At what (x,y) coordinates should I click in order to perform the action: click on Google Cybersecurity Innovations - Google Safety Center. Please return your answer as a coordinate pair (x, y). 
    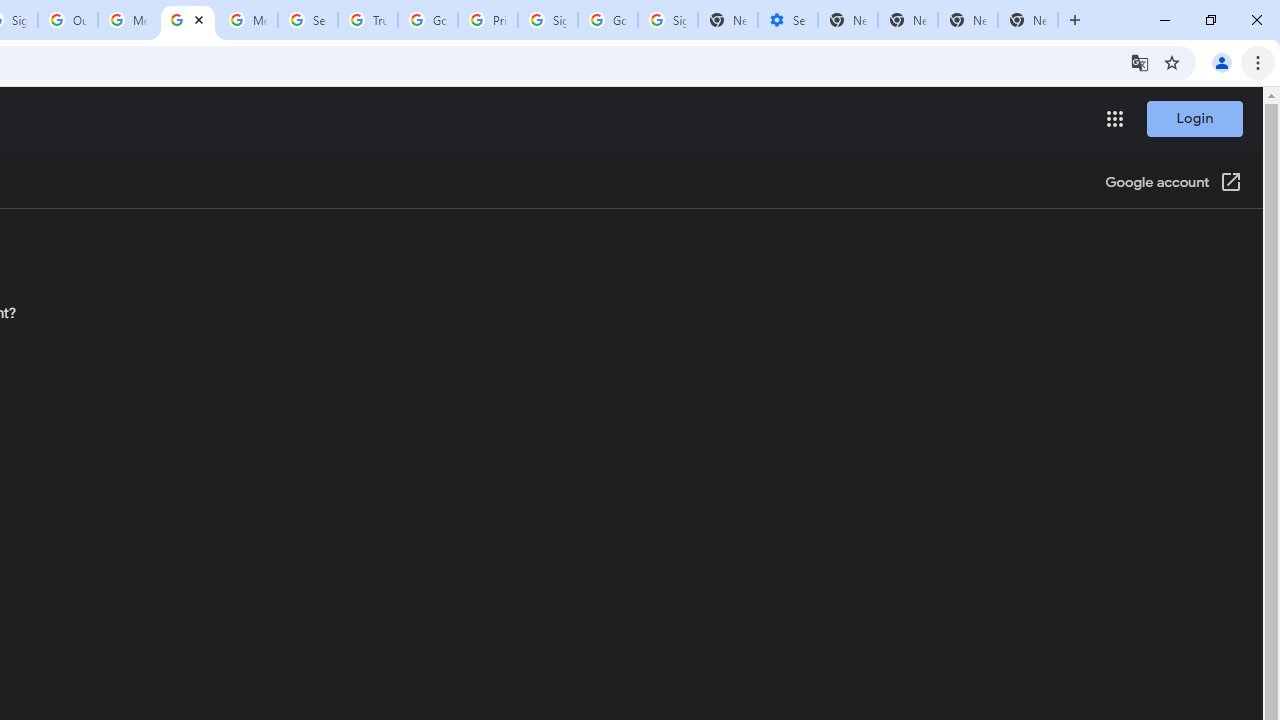
    Looking at the image, I should click on (608, 20).